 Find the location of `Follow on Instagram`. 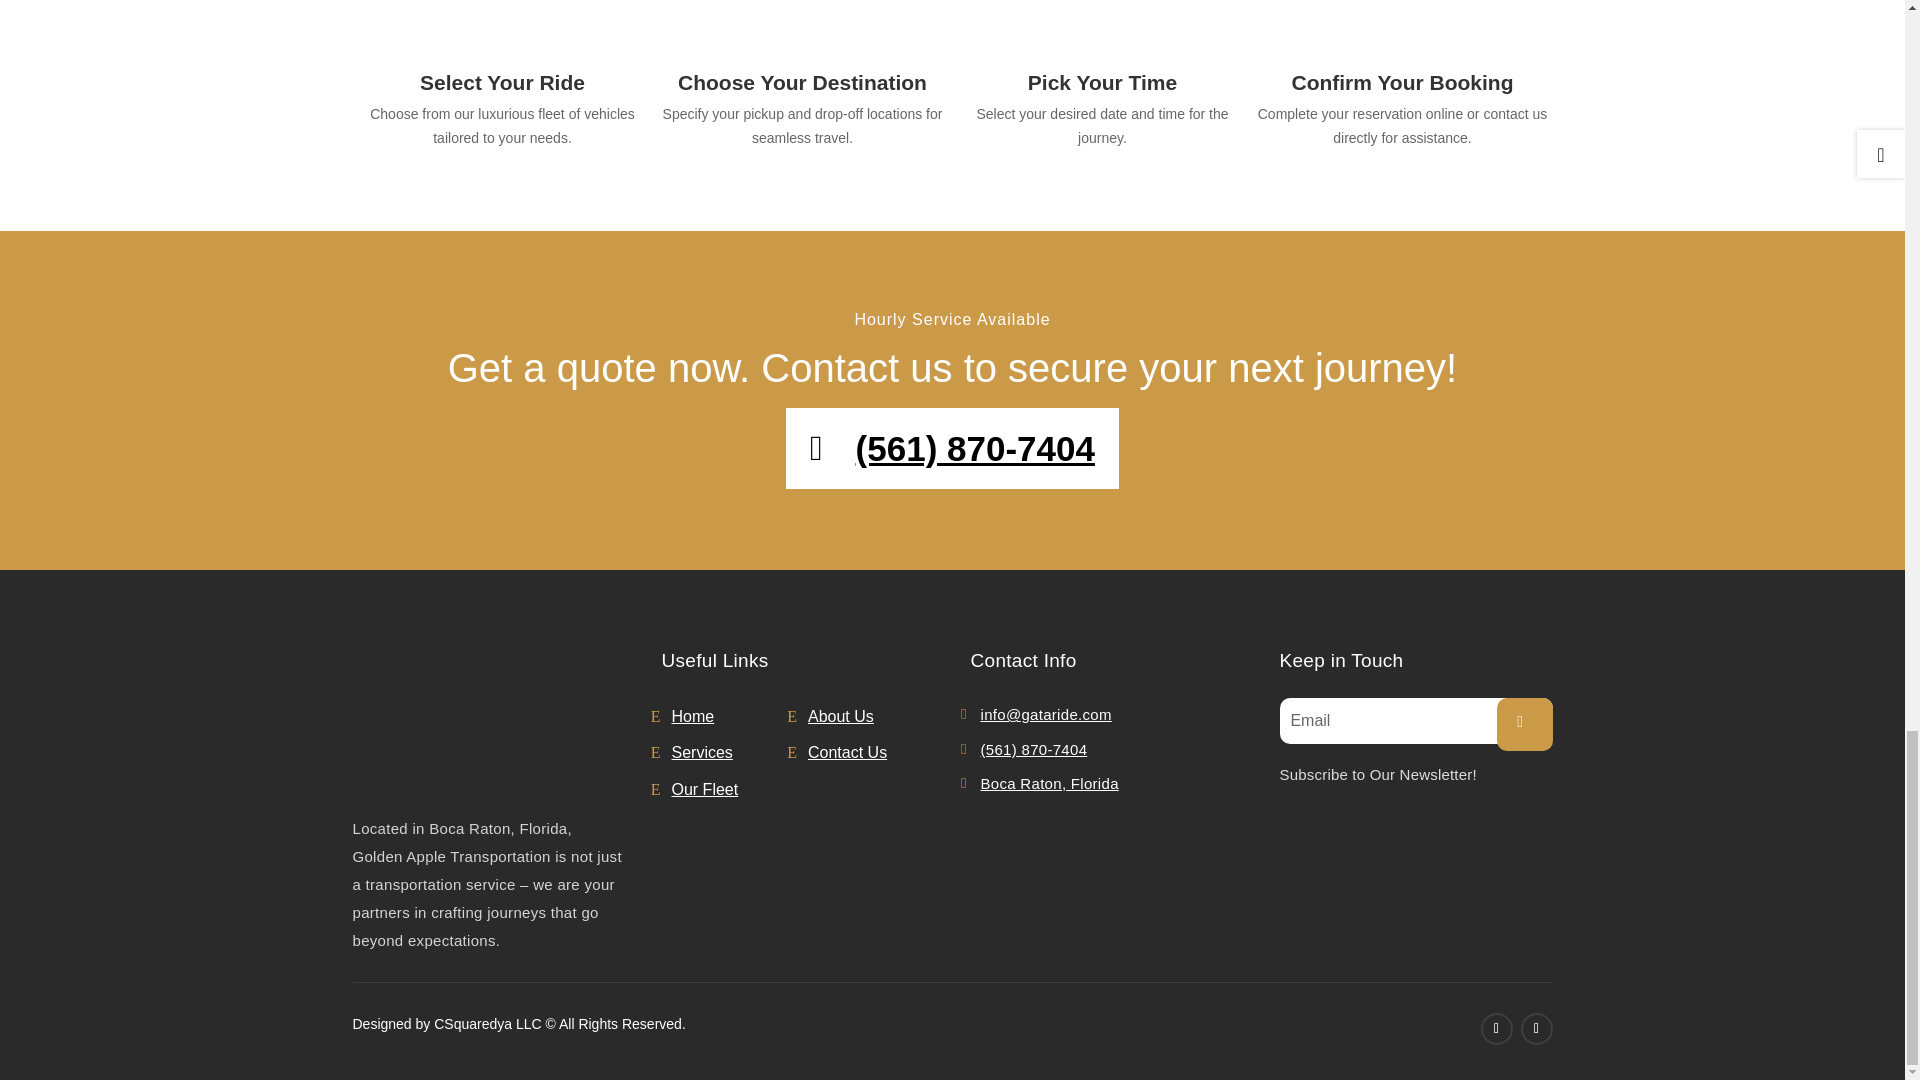

Follow on Instagram is located at coordinates (1536, 1029).